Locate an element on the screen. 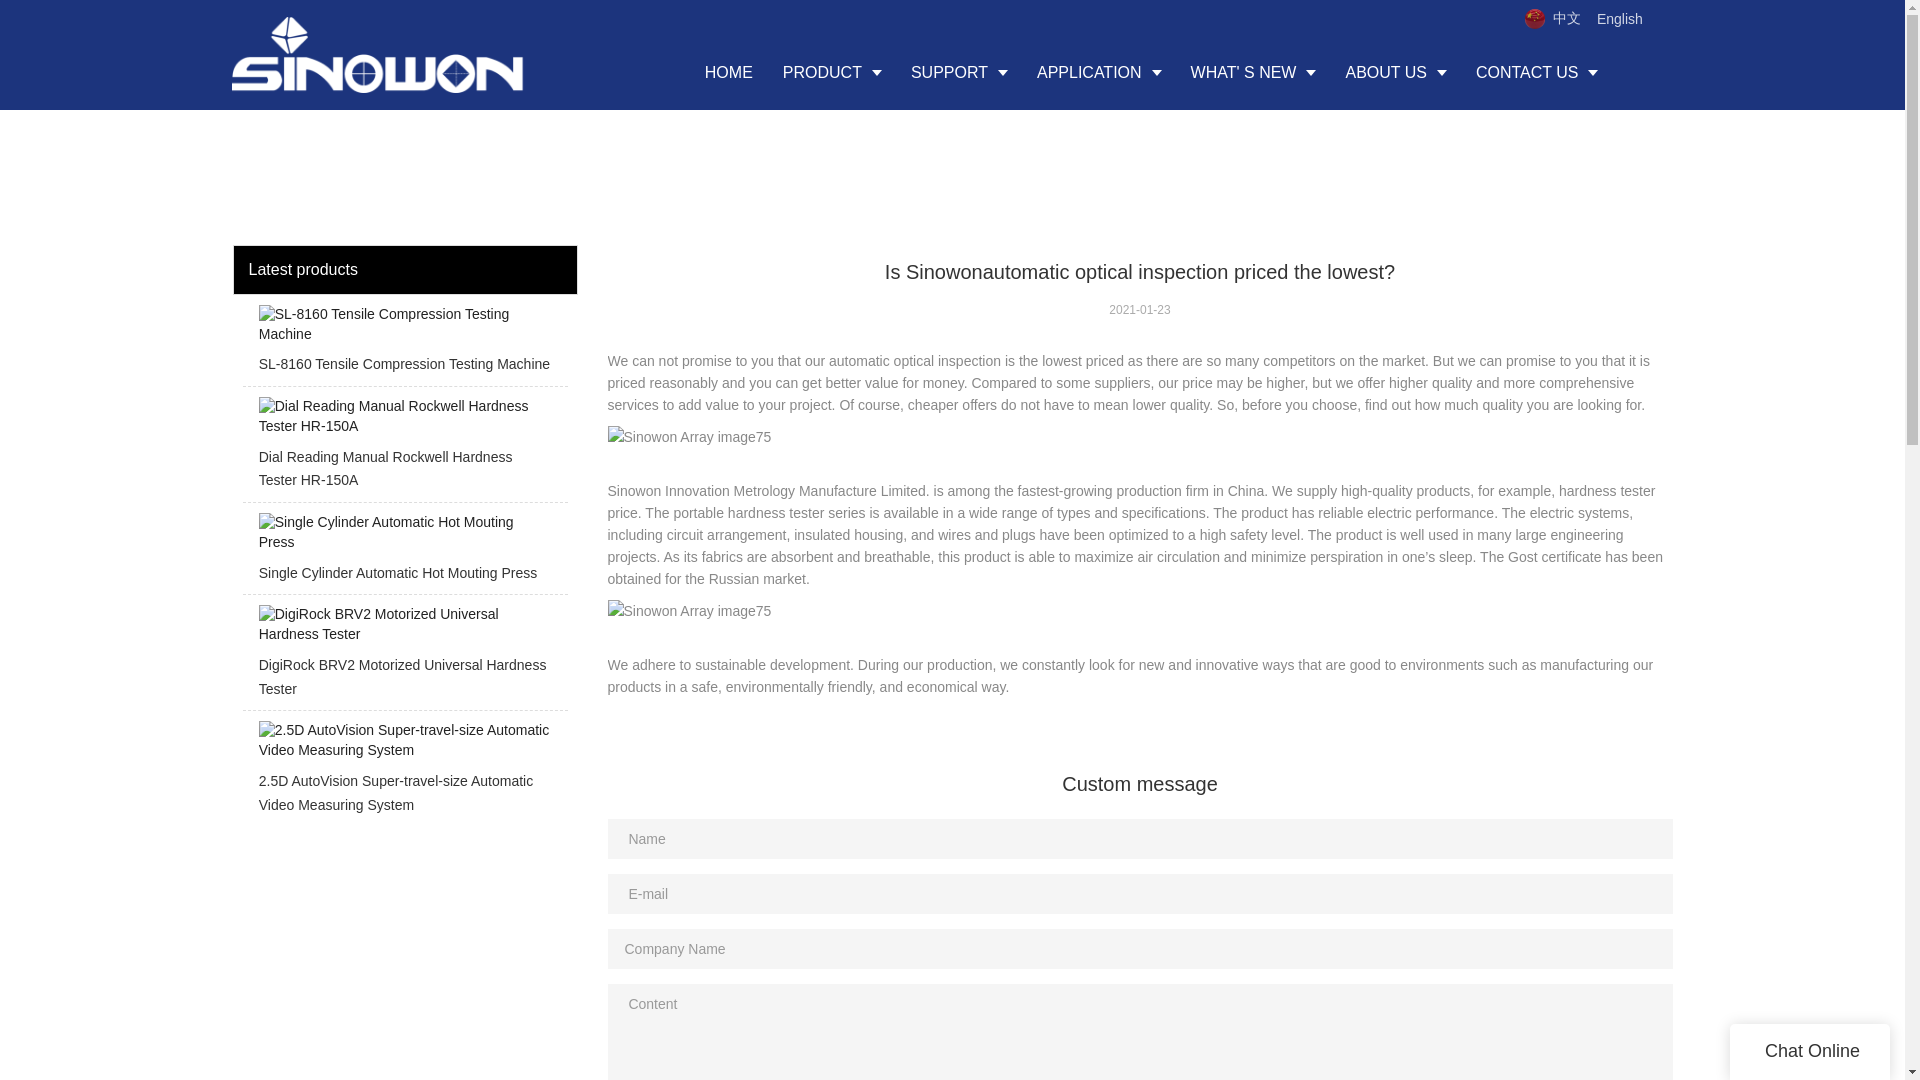 This screenshot has width=1920, height=1080. SUPPORT is located at coordinates (958, 72).